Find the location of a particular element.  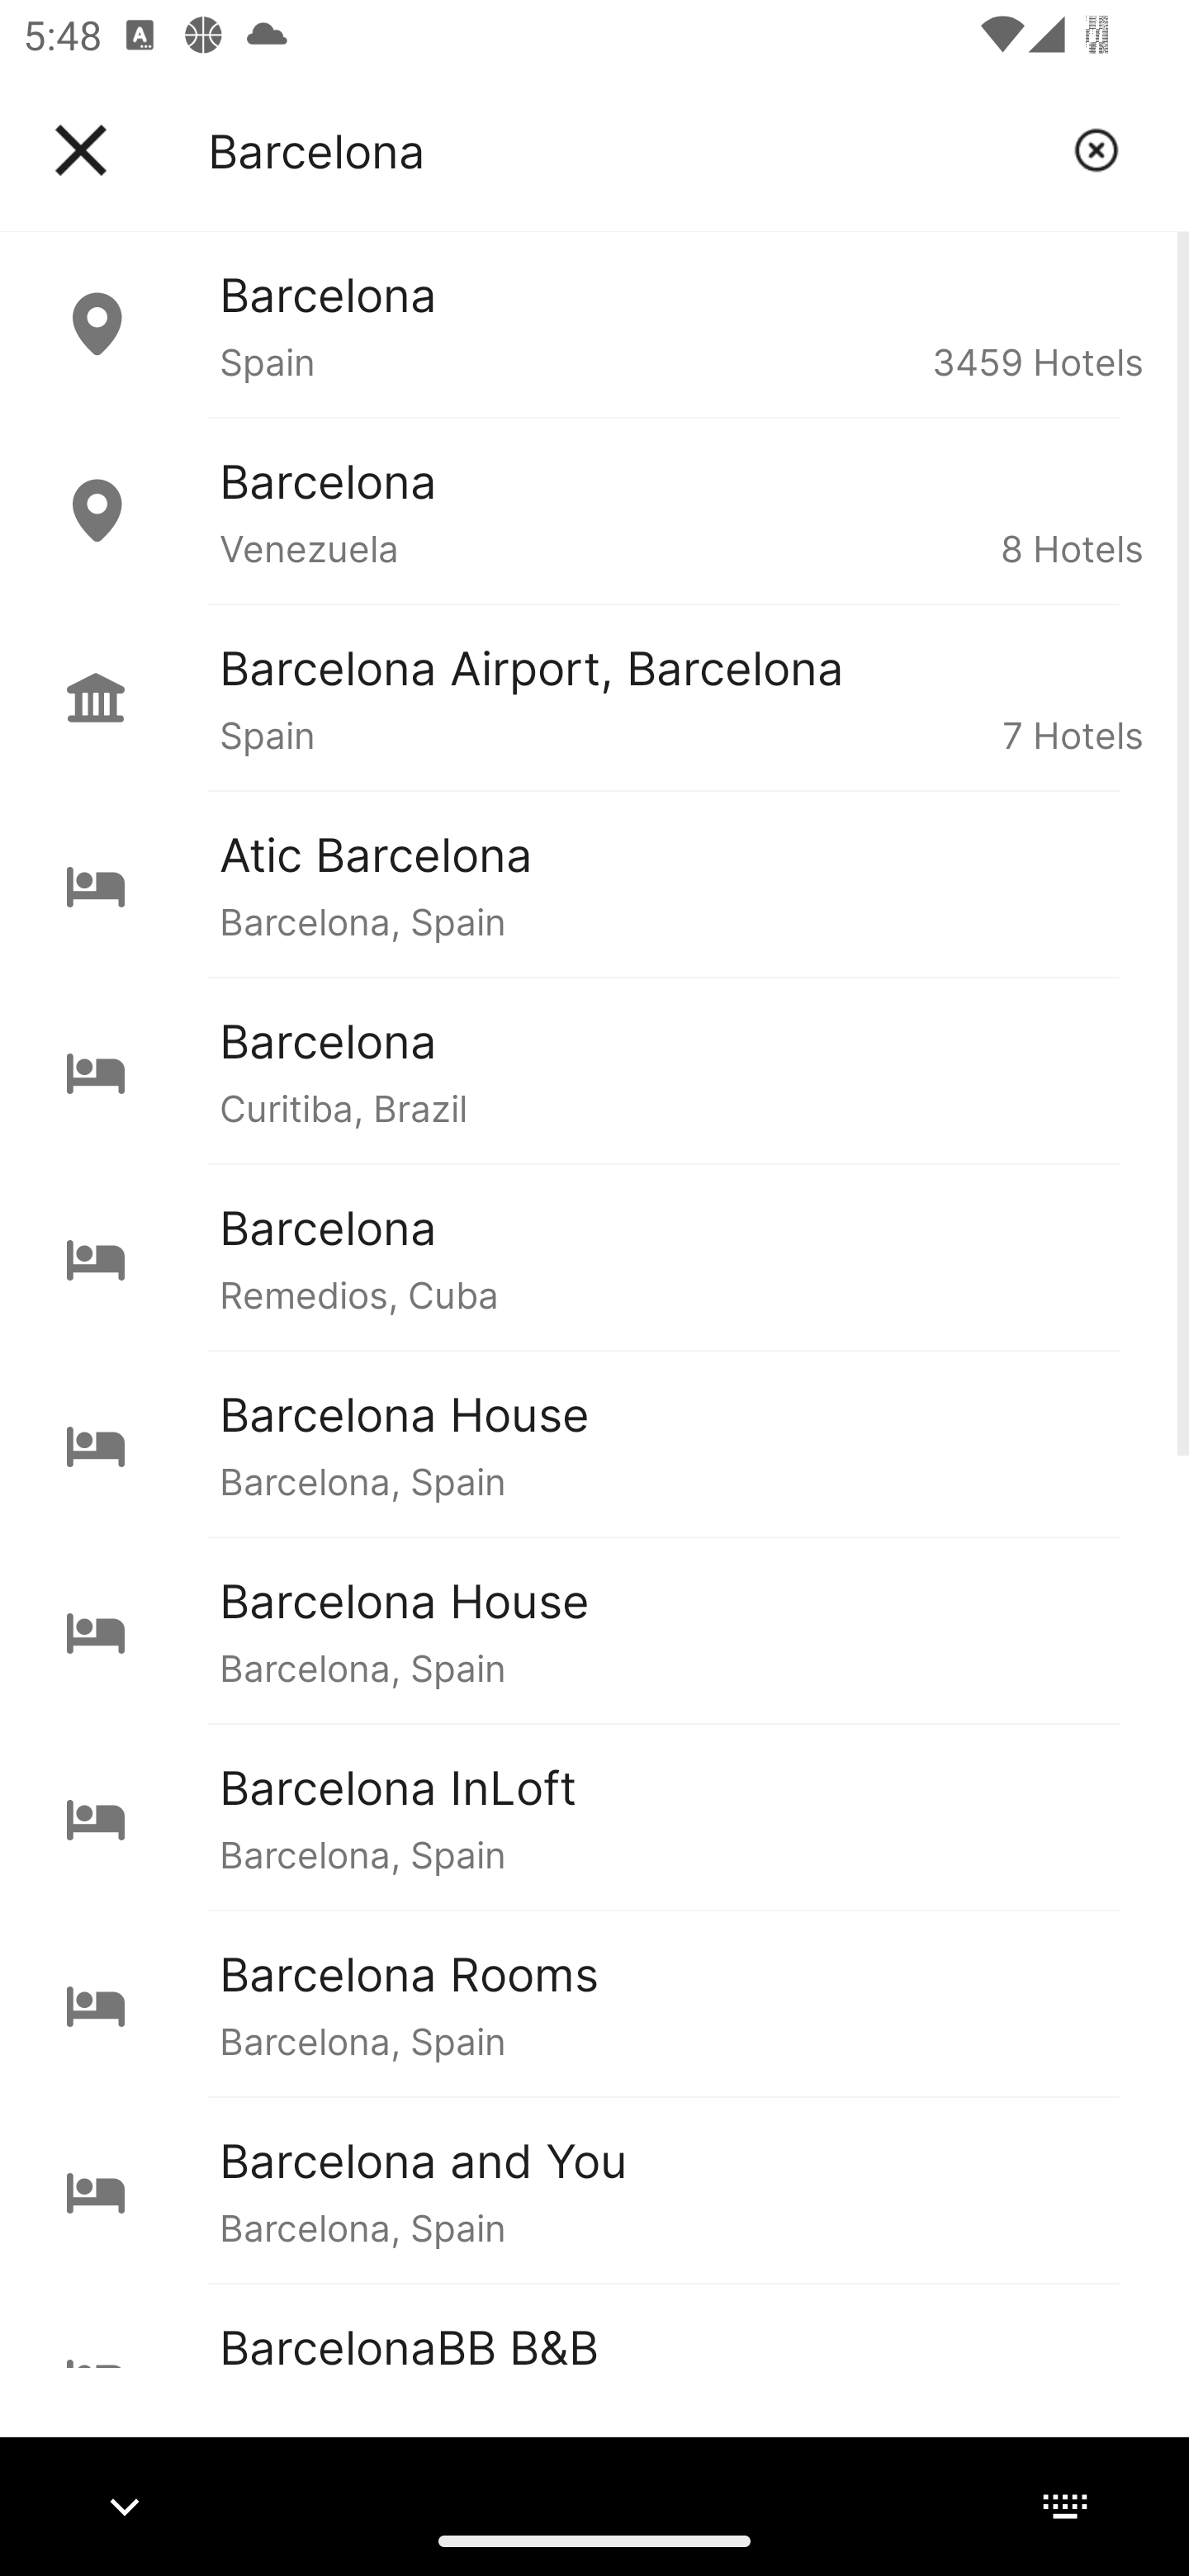

Barcelona Airport, Barcelona Spain 7 Hotels is located at coordinates (594, 698).